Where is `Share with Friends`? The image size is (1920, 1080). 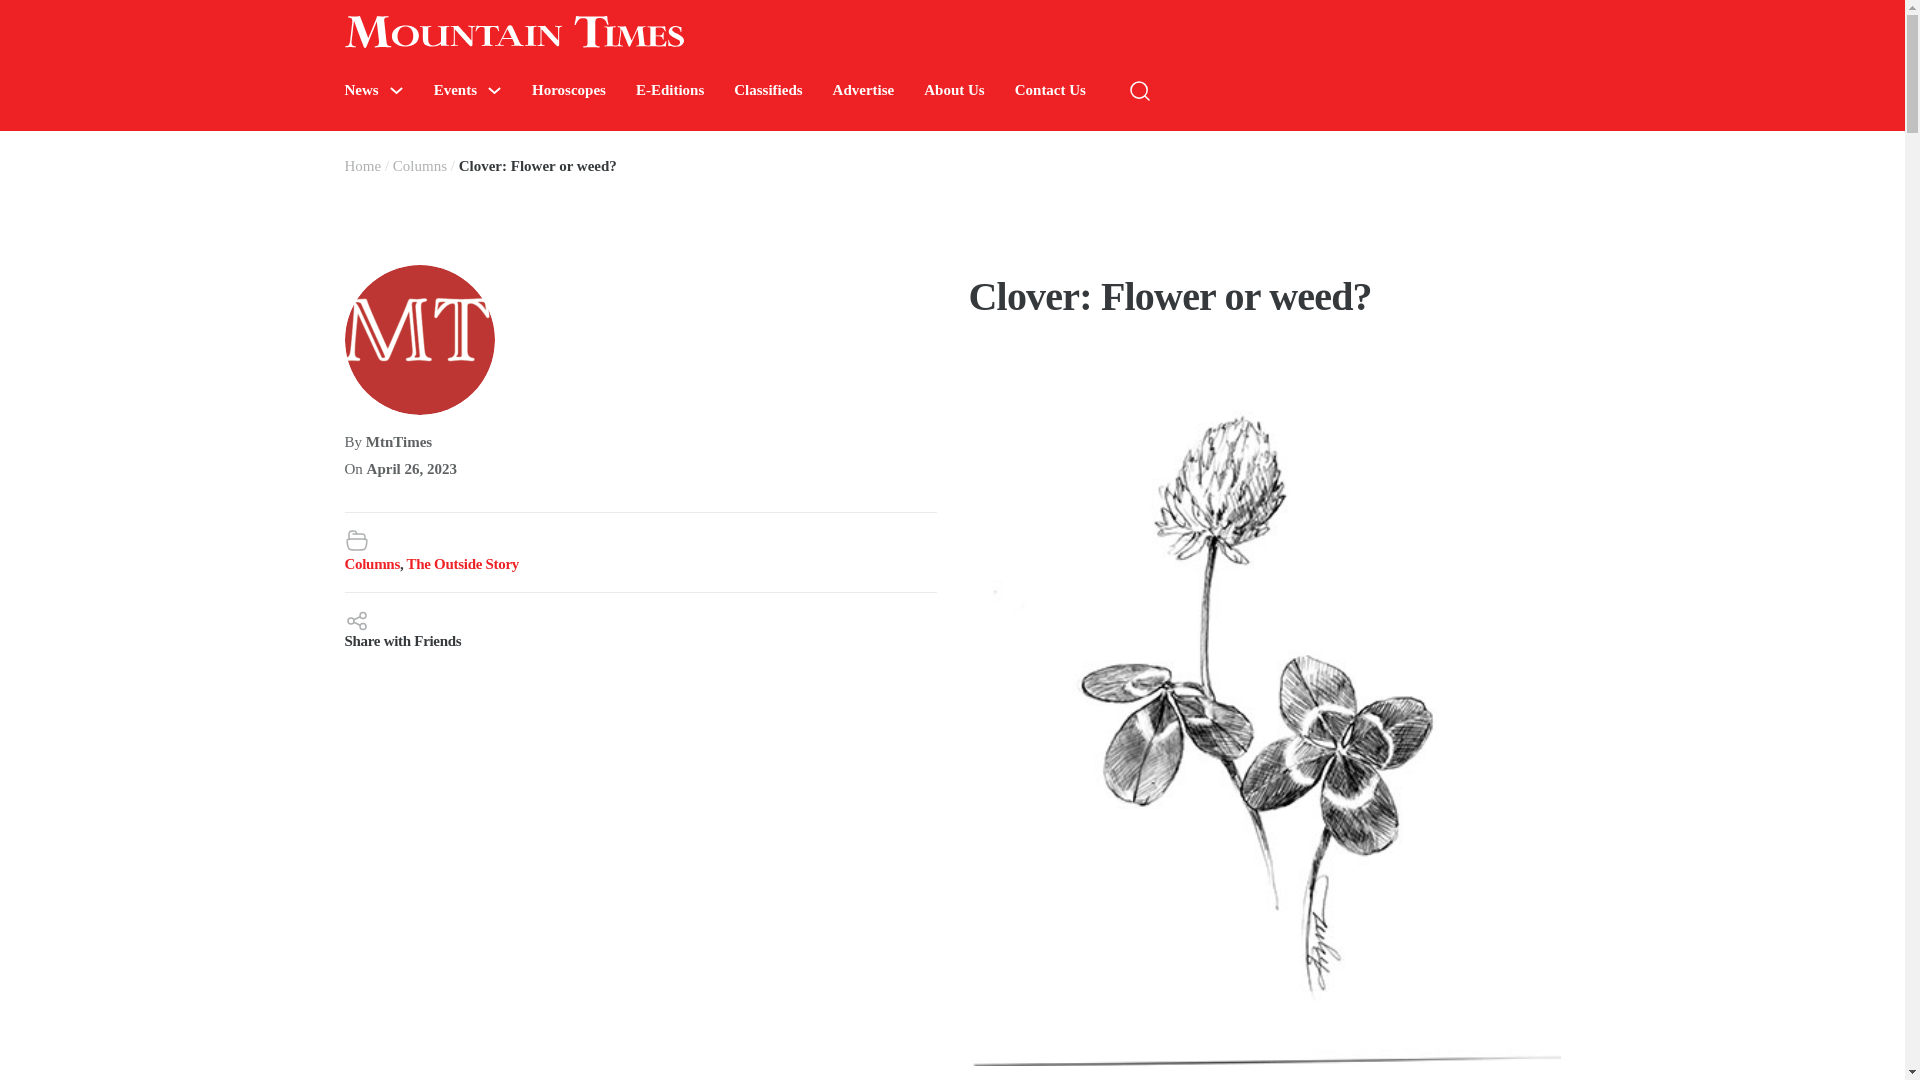
Share with Friends is located at coordinates (640, 628).